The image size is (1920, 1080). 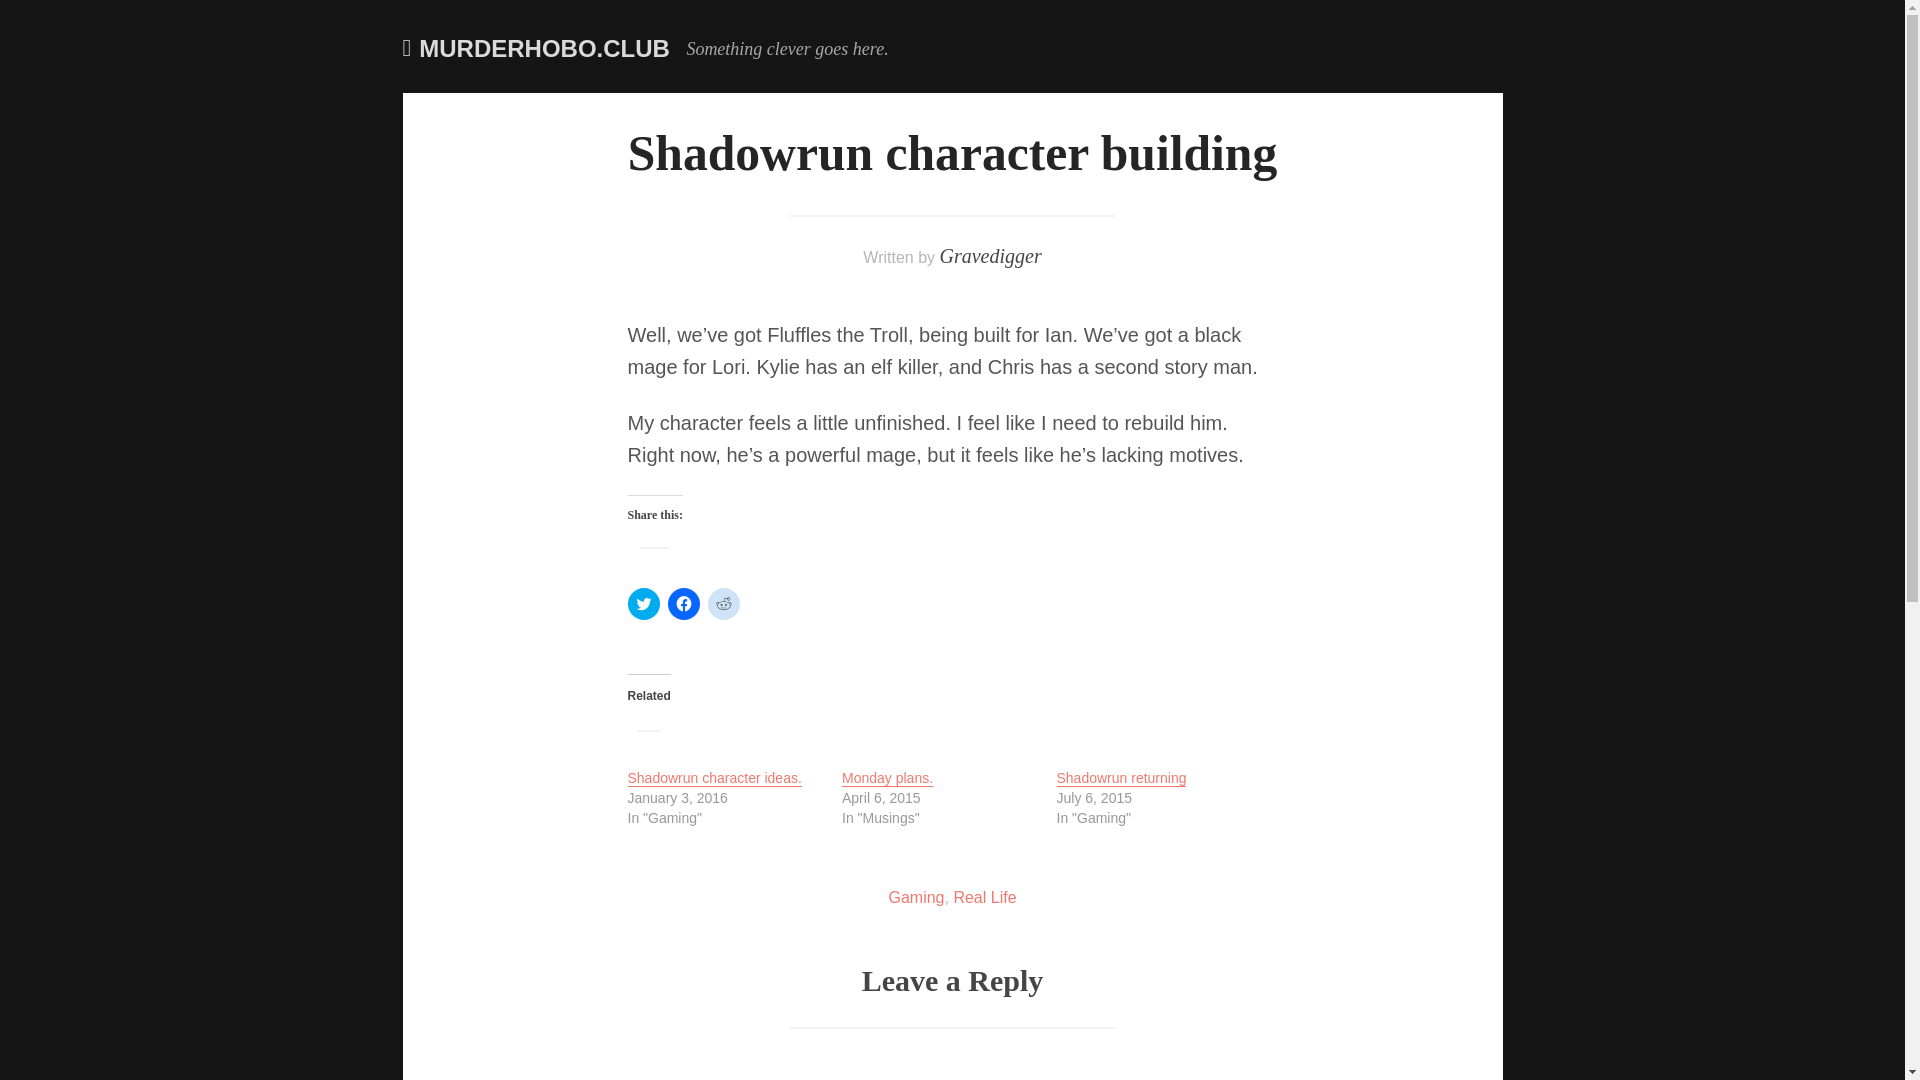 I want to click on Real Life, so click(x=984, y=897).